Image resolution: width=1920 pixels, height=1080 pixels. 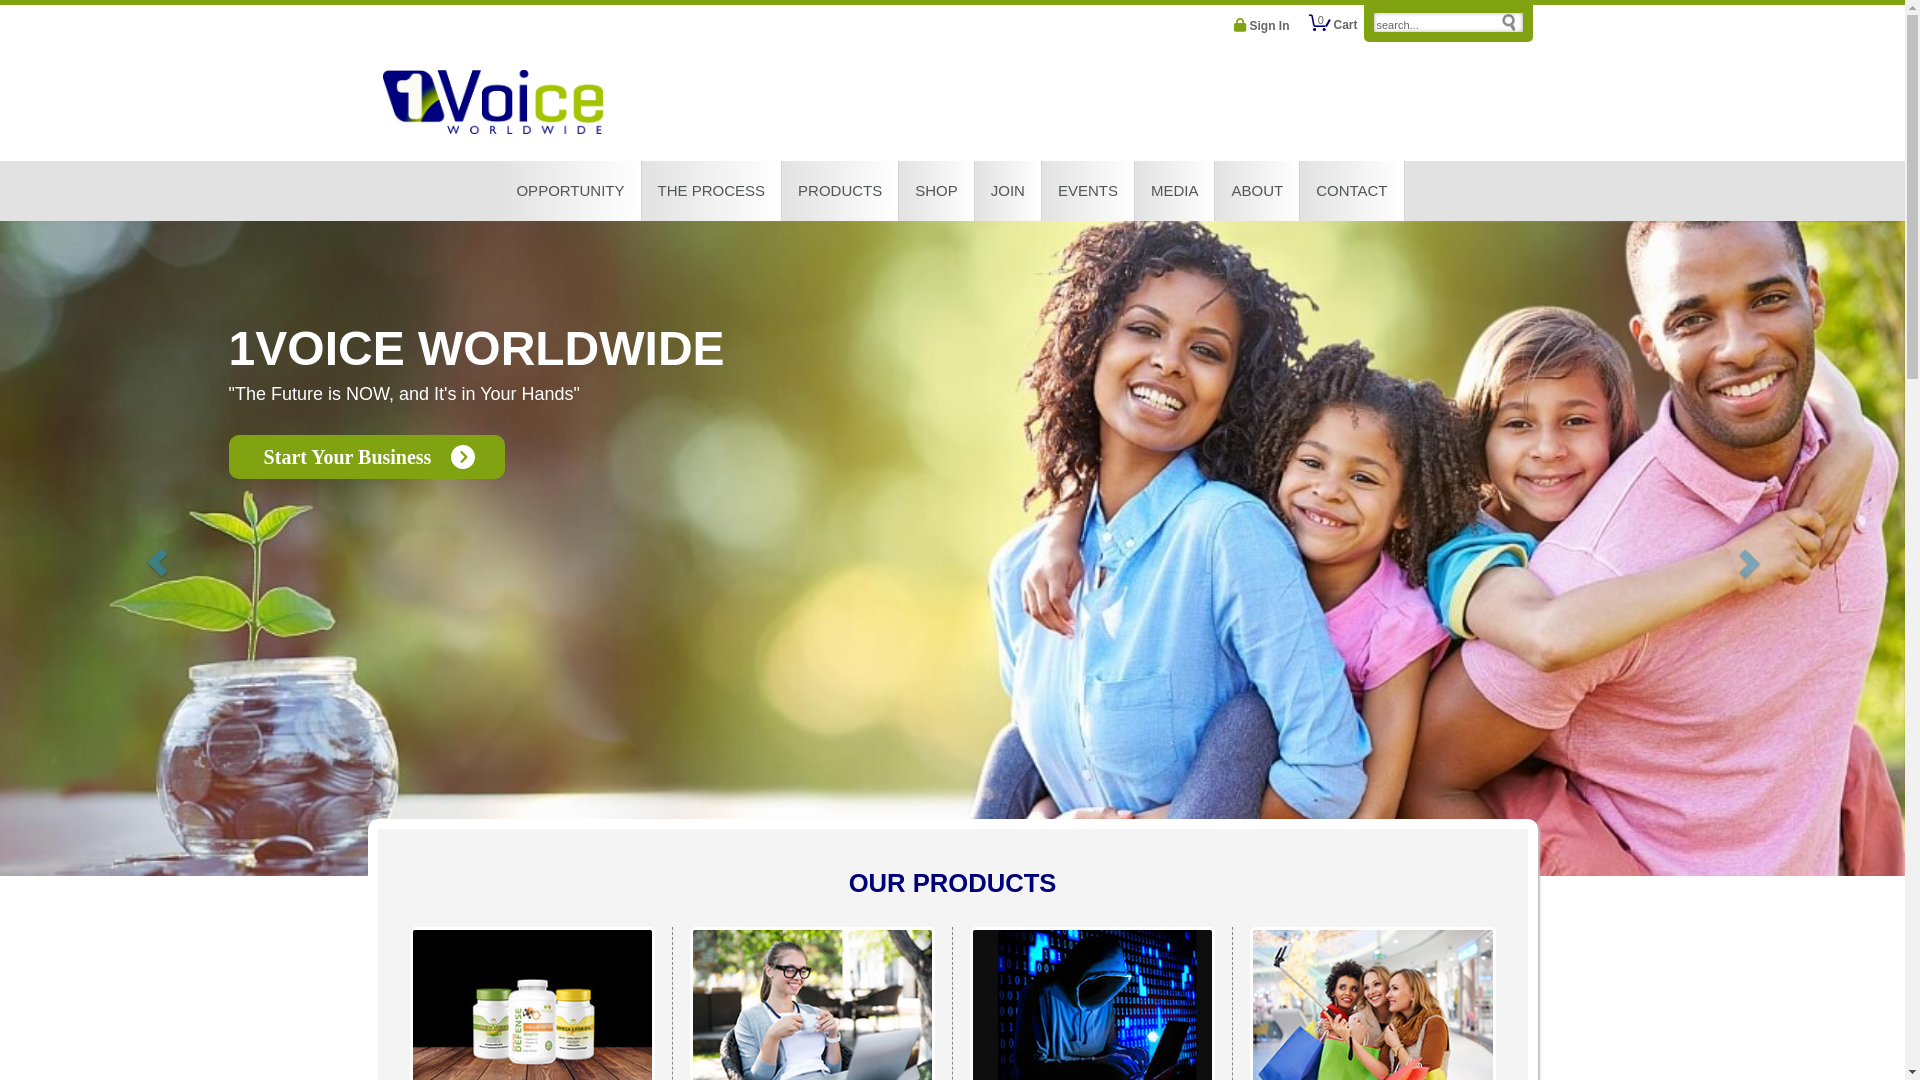 I want to click on Search, so click(x=1521, y=26).